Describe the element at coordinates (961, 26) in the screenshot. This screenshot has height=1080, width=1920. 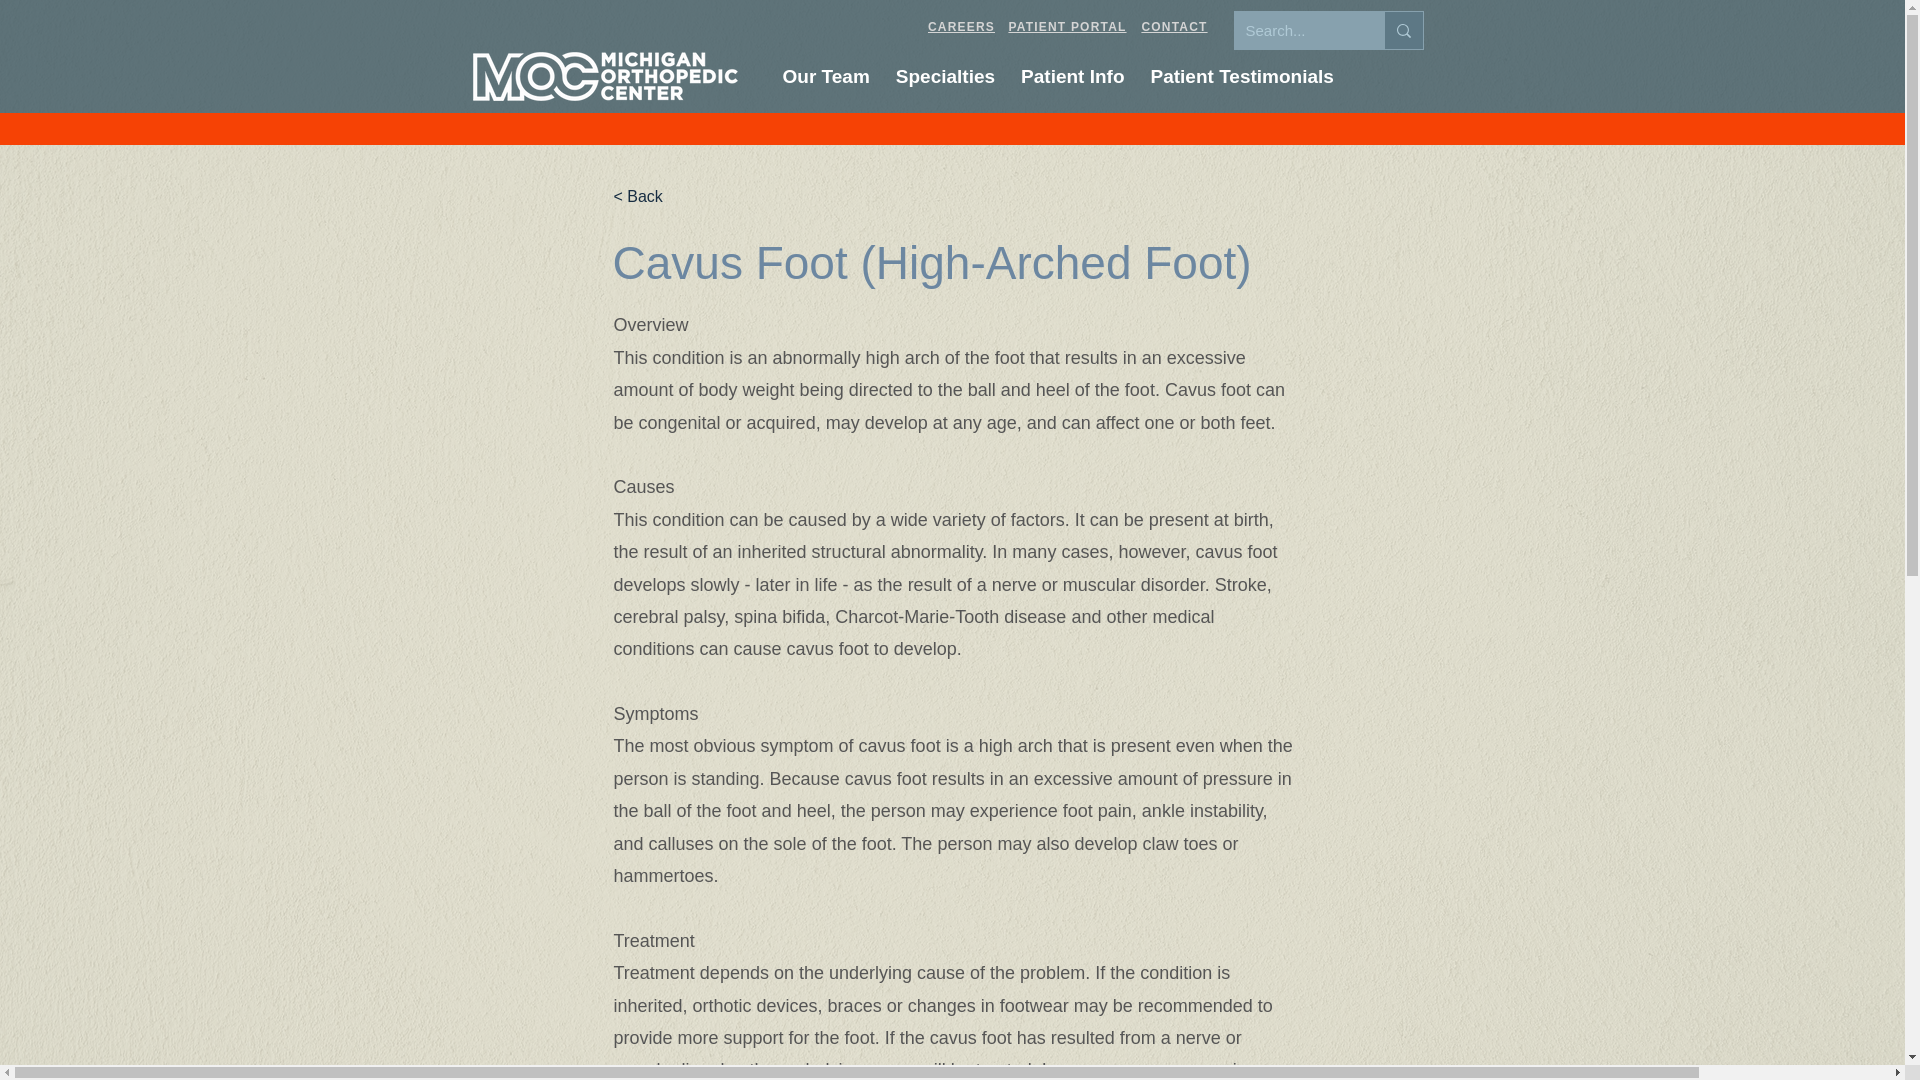
I see `CONTACT` at that location.